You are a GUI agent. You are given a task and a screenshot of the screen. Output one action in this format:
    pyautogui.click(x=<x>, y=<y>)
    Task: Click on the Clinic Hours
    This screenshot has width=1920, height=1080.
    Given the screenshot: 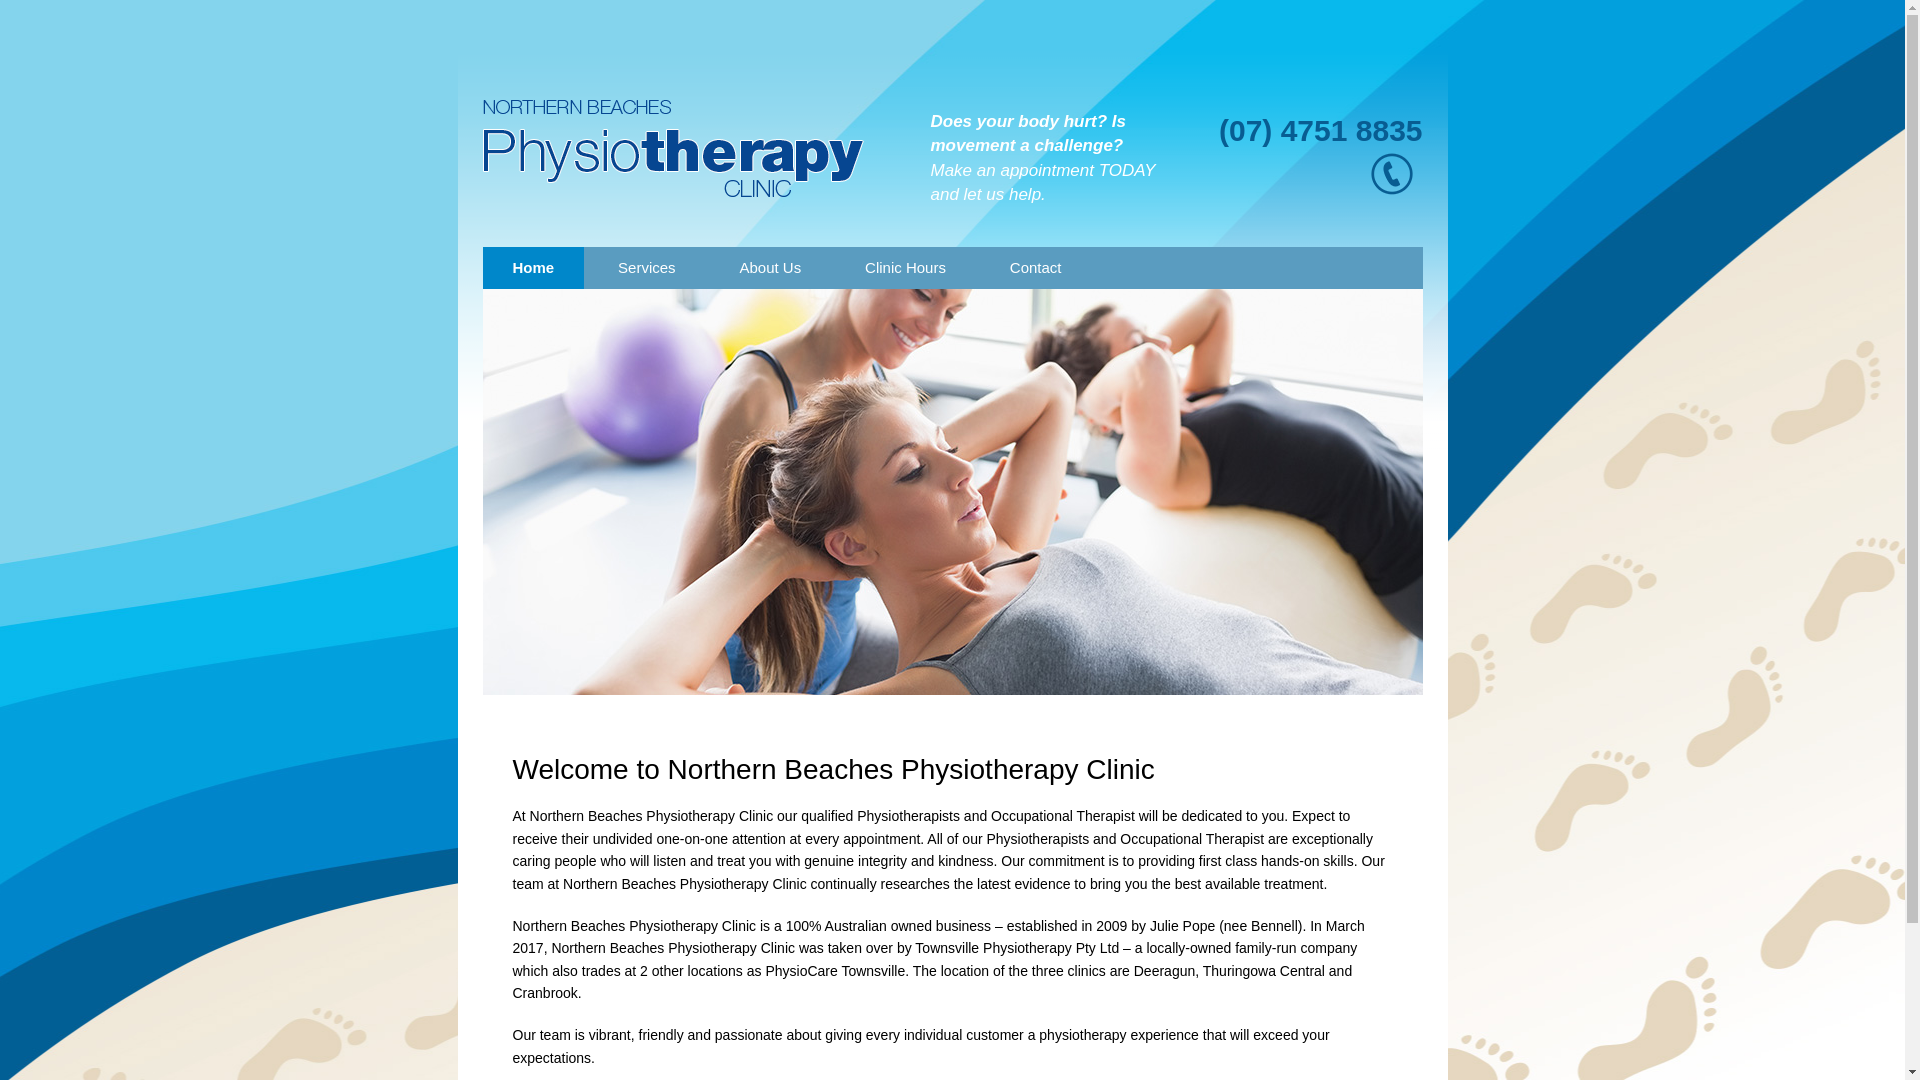 What is the action you would take?
    pyautogui.click(x=906, y=268)
    